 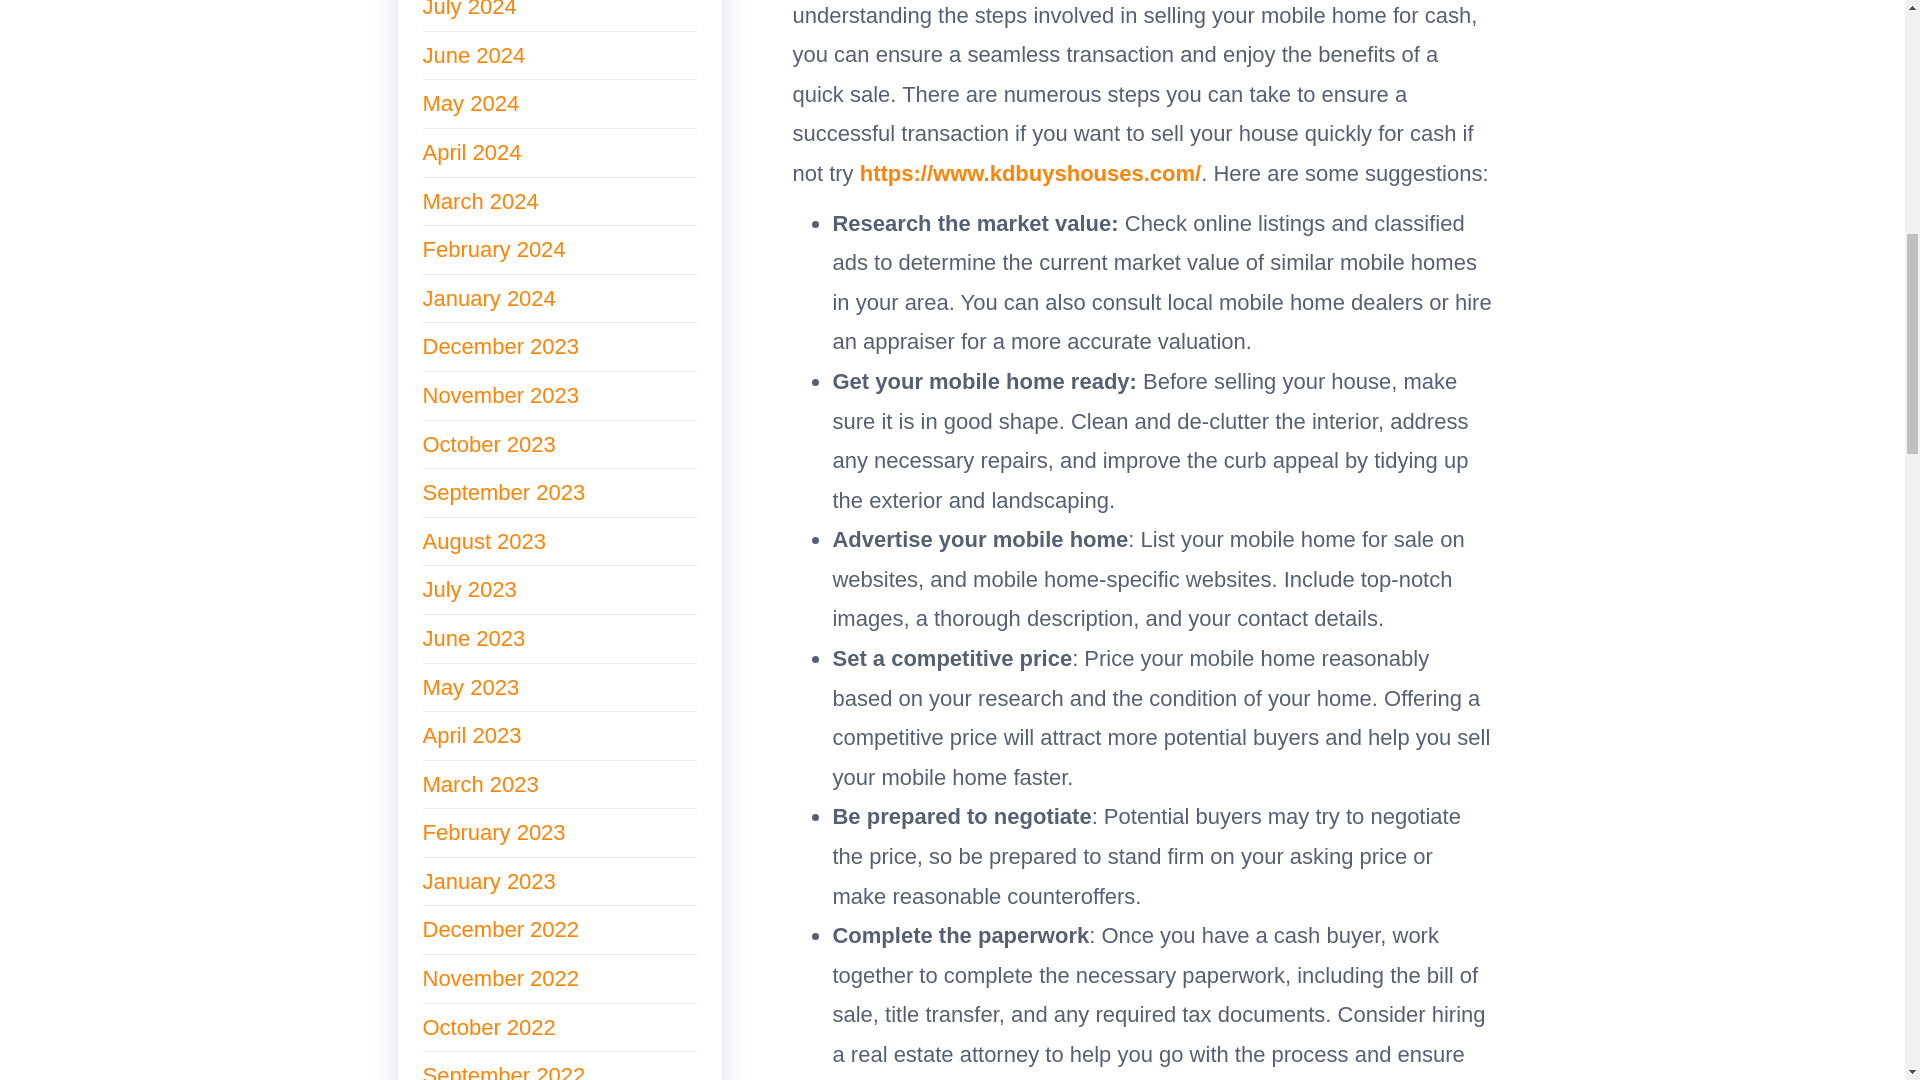 What do you see at coordinates (500, 346) in the screenshot?
I see `December 2023` at bounding box center [500, 346].